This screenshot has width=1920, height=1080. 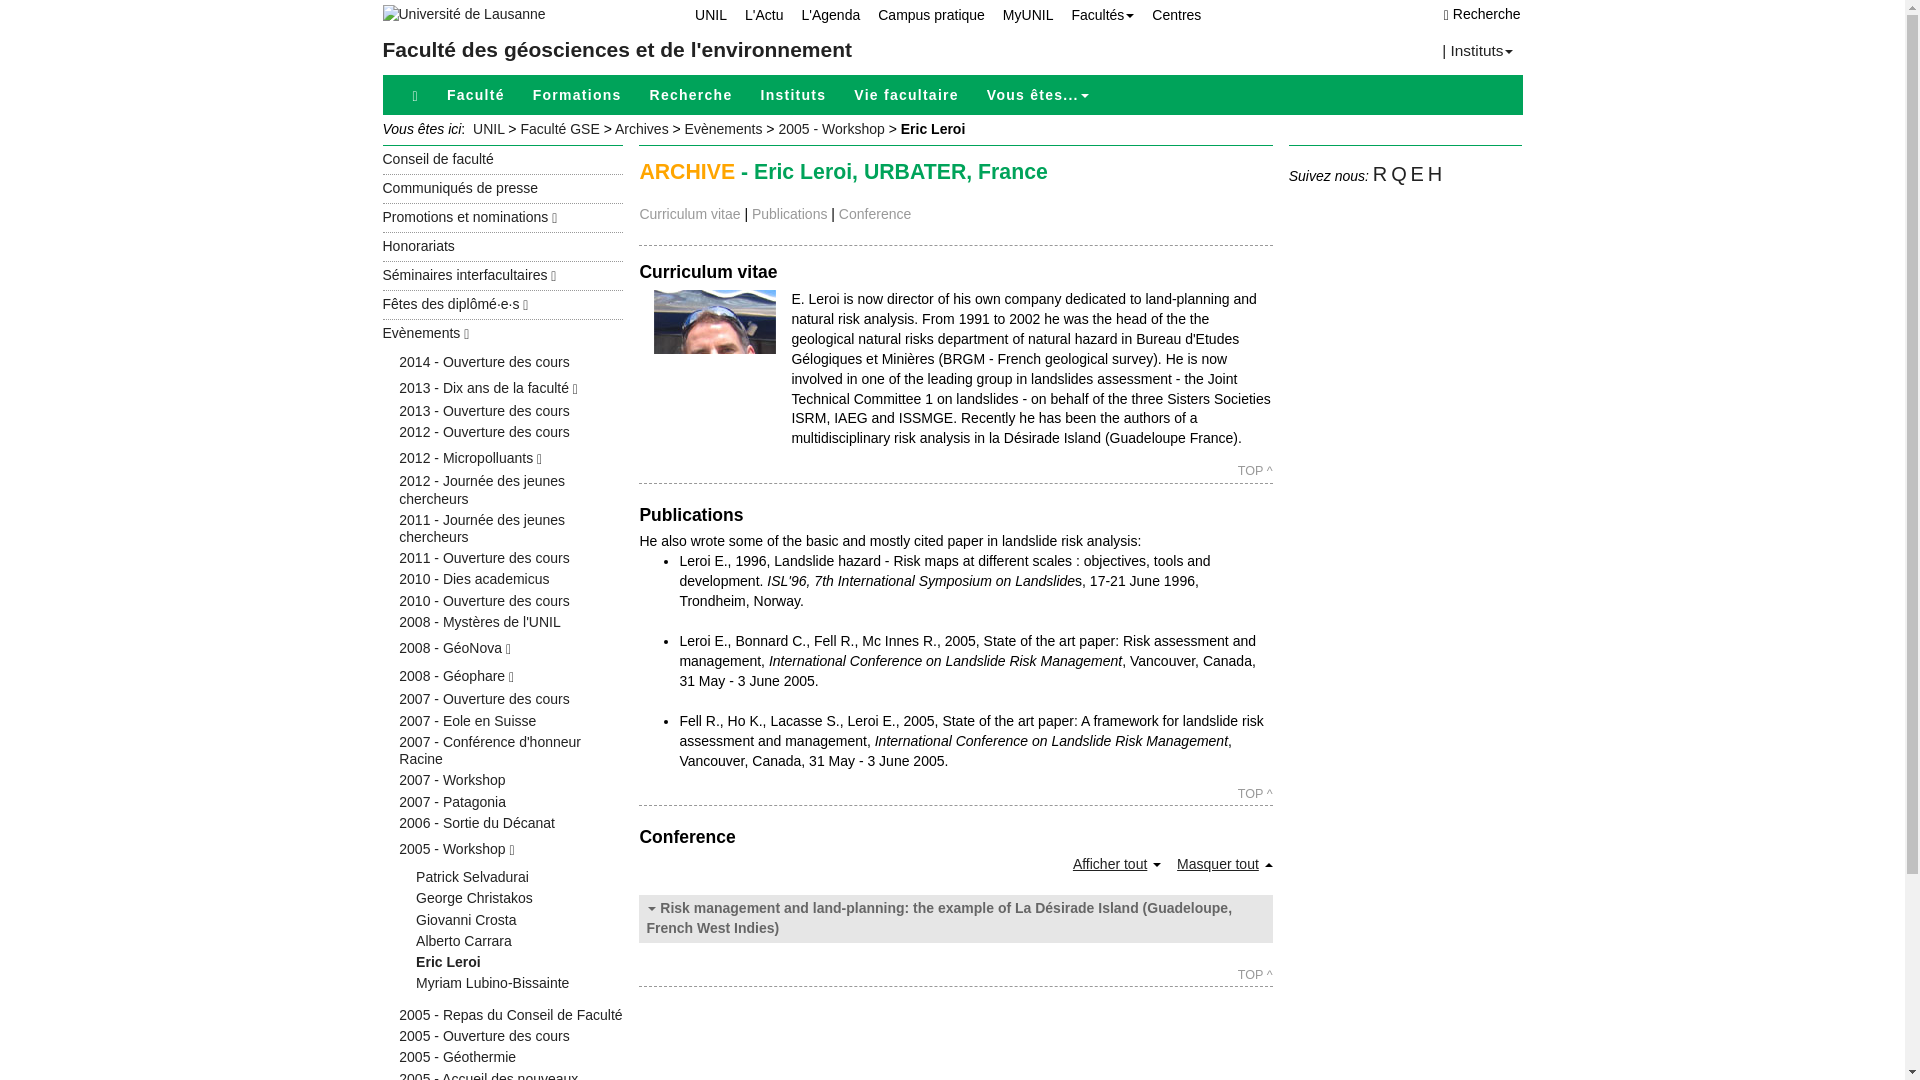 What do you see at coordinates (1168, 14) in the screenshot?
I see `Centres` at bounding box center [1168, 14].